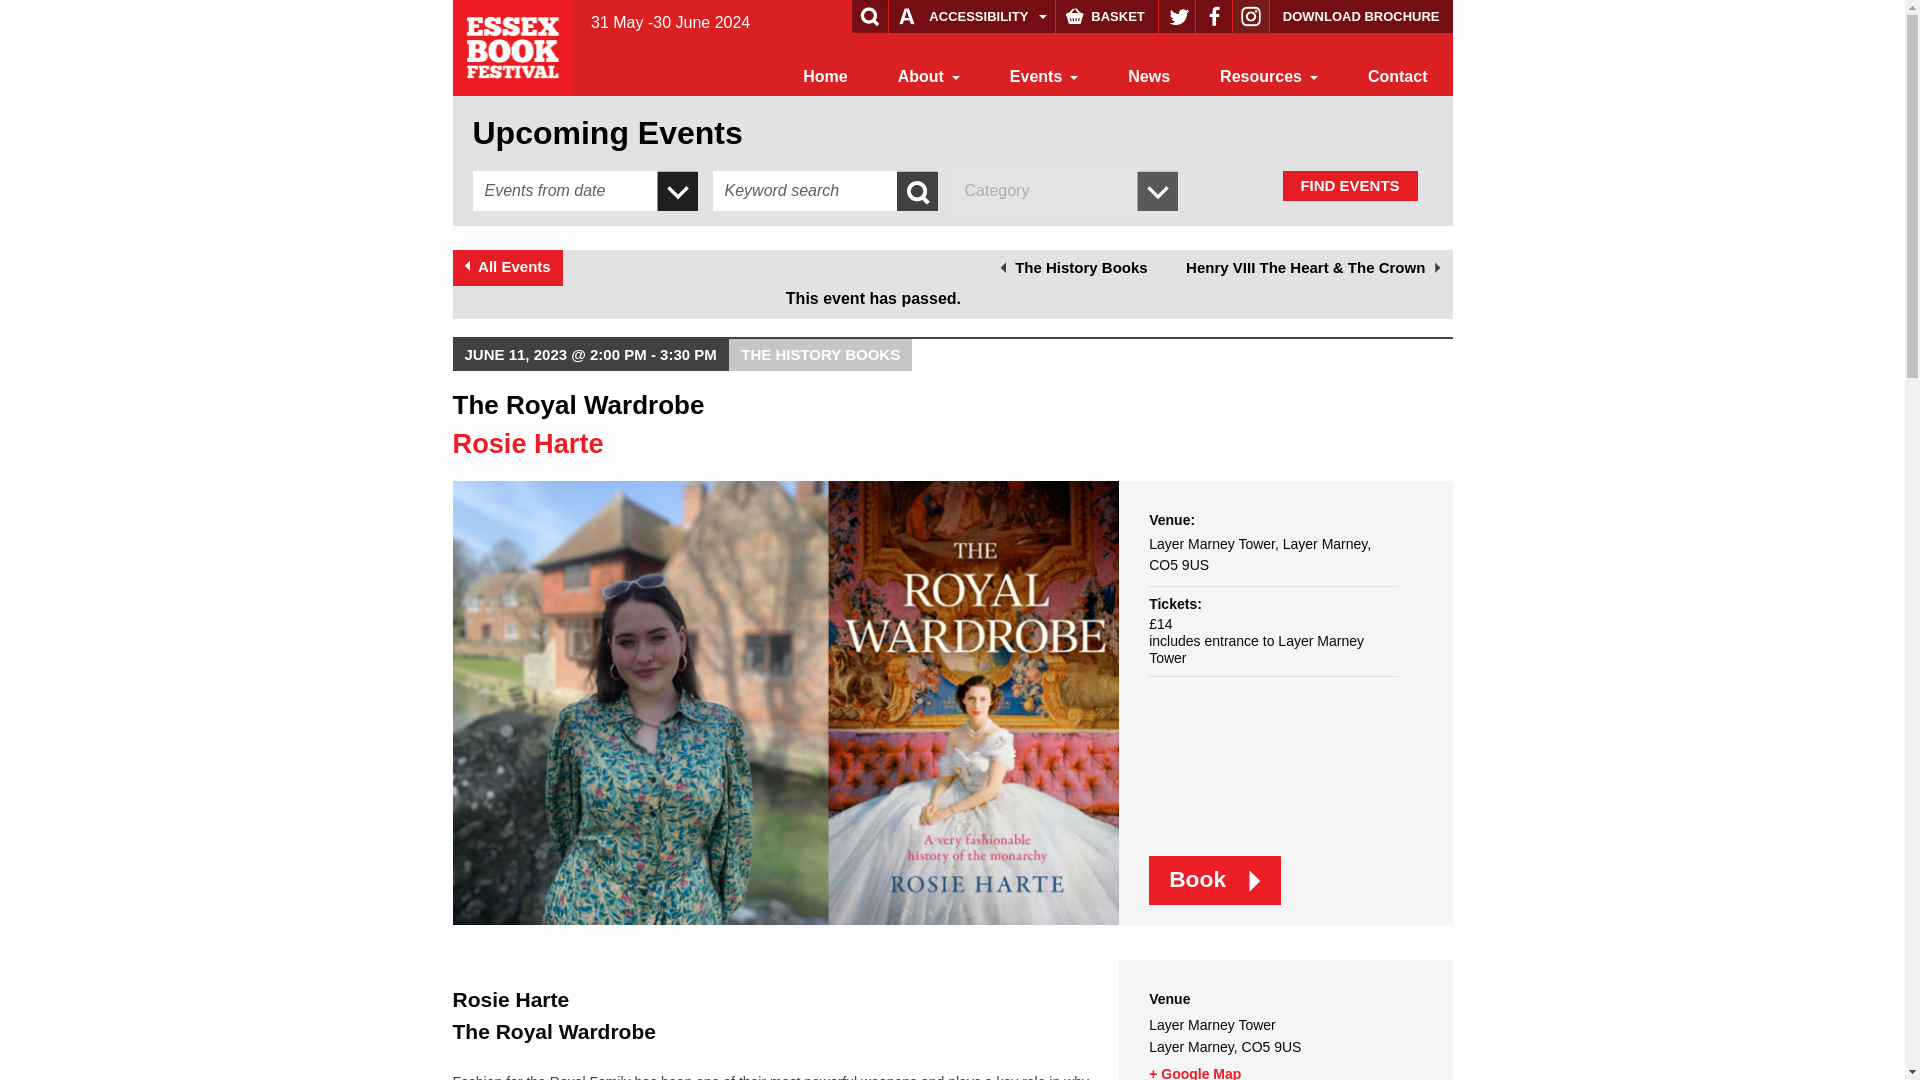  I want to click on ACCESSIBILITY, so click(971, 16).